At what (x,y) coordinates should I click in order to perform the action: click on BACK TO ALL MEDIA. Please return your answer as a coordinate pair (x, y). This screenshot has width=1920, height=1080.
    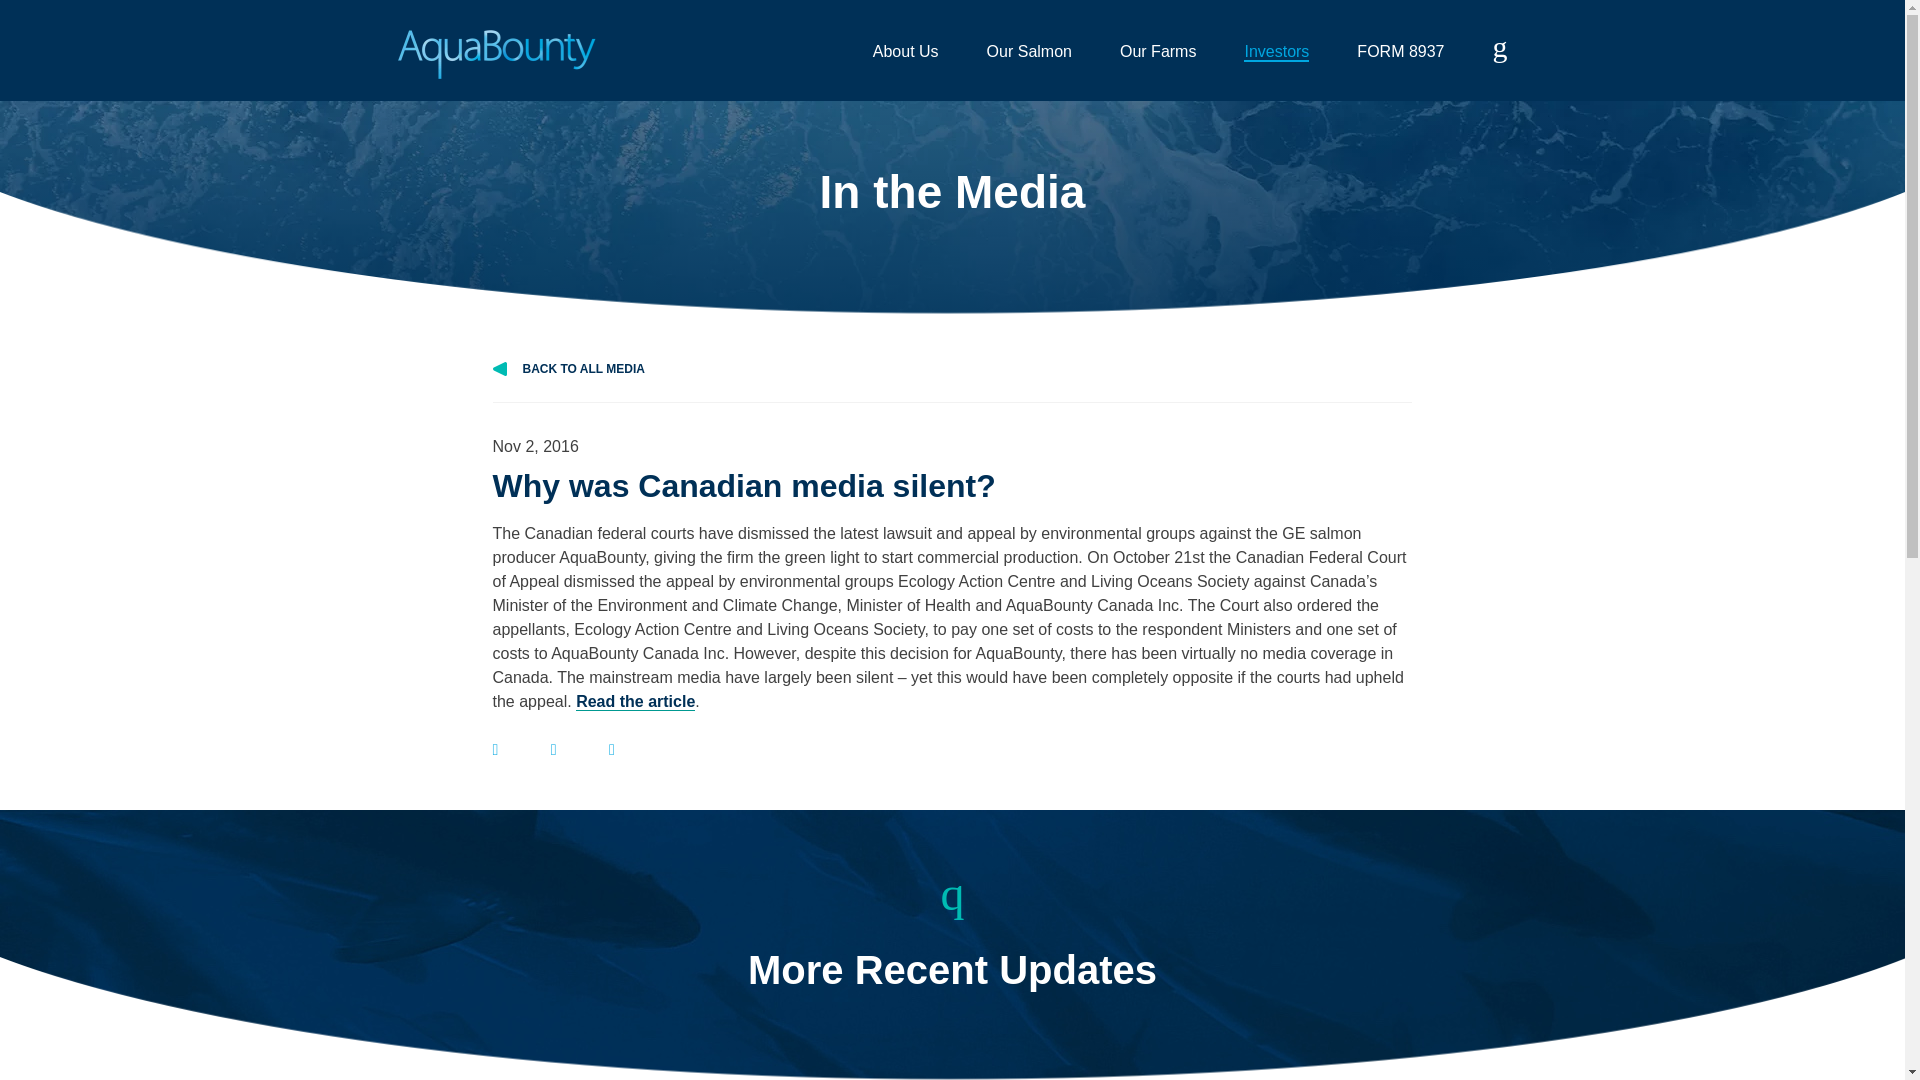
    Looking at the image, I should click on (951, 380).